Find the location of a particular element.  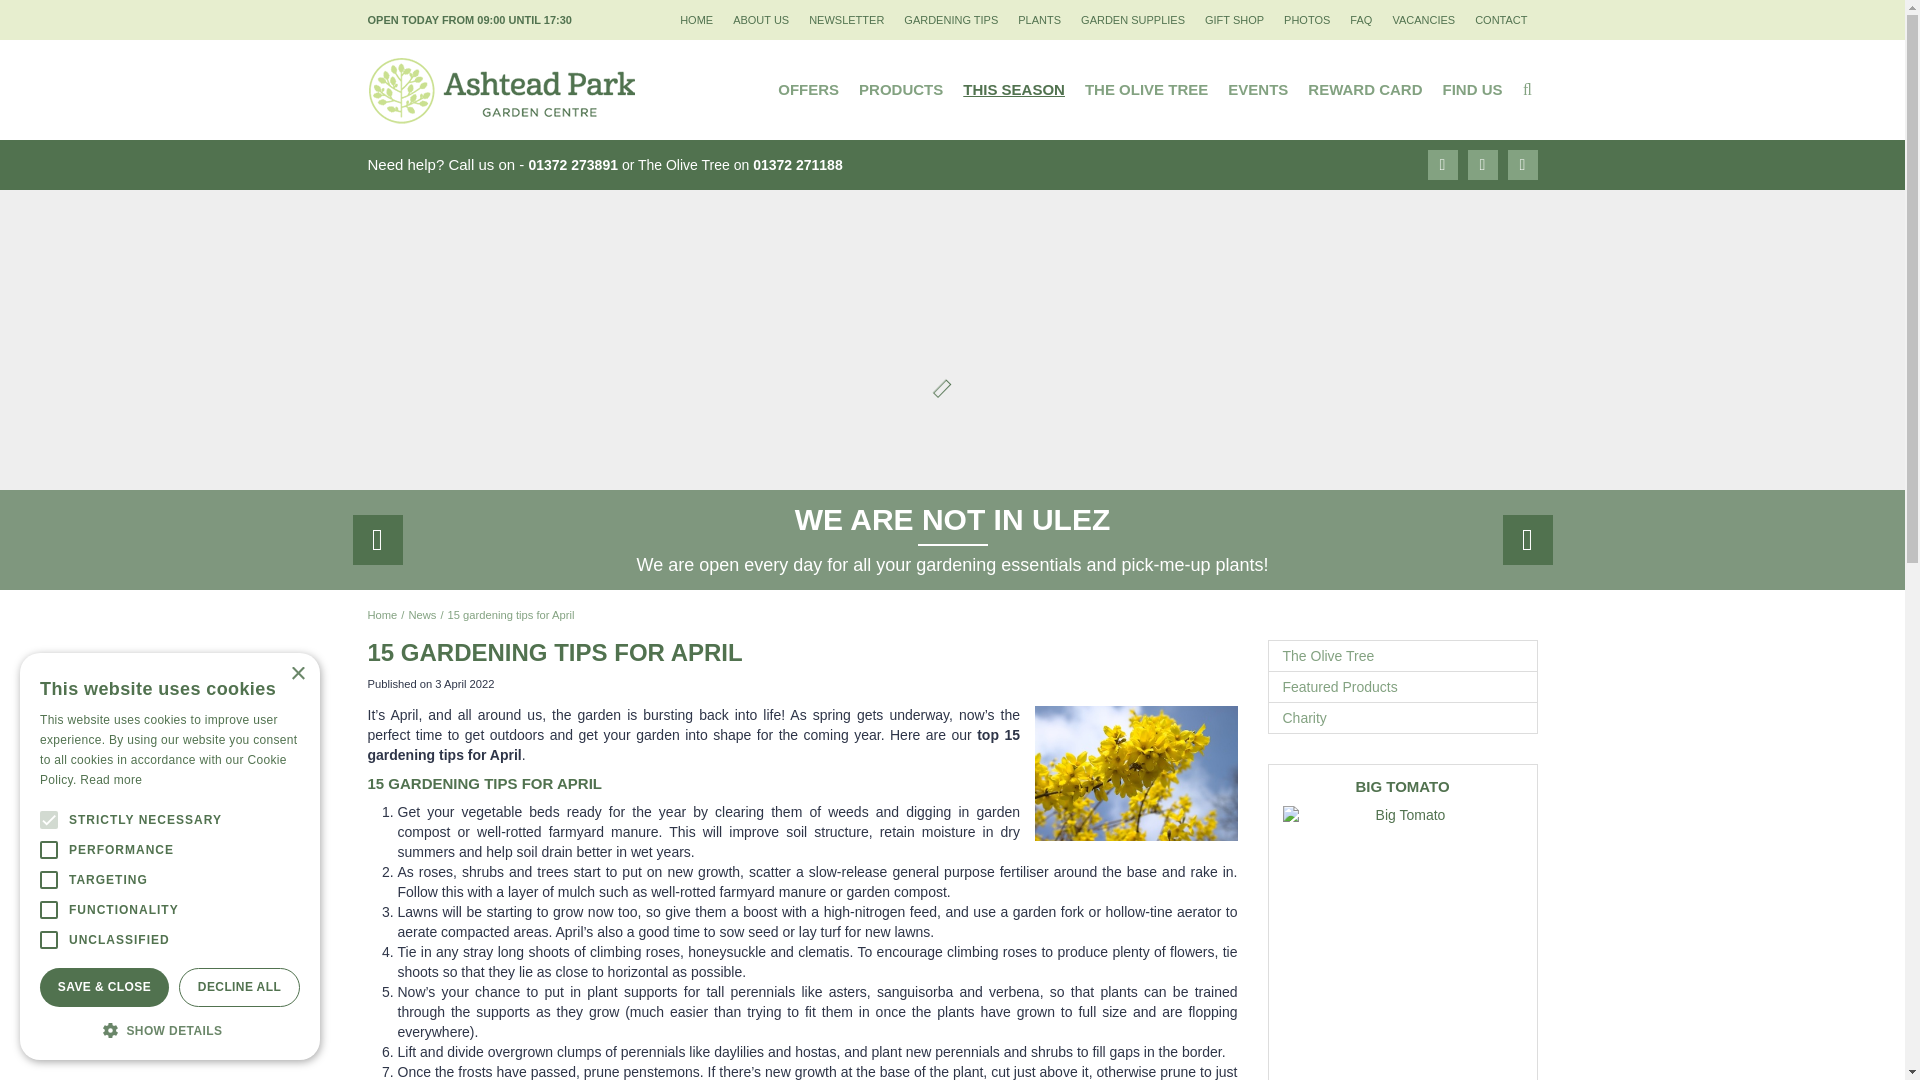

Next is located at coordinates (1526, 540).